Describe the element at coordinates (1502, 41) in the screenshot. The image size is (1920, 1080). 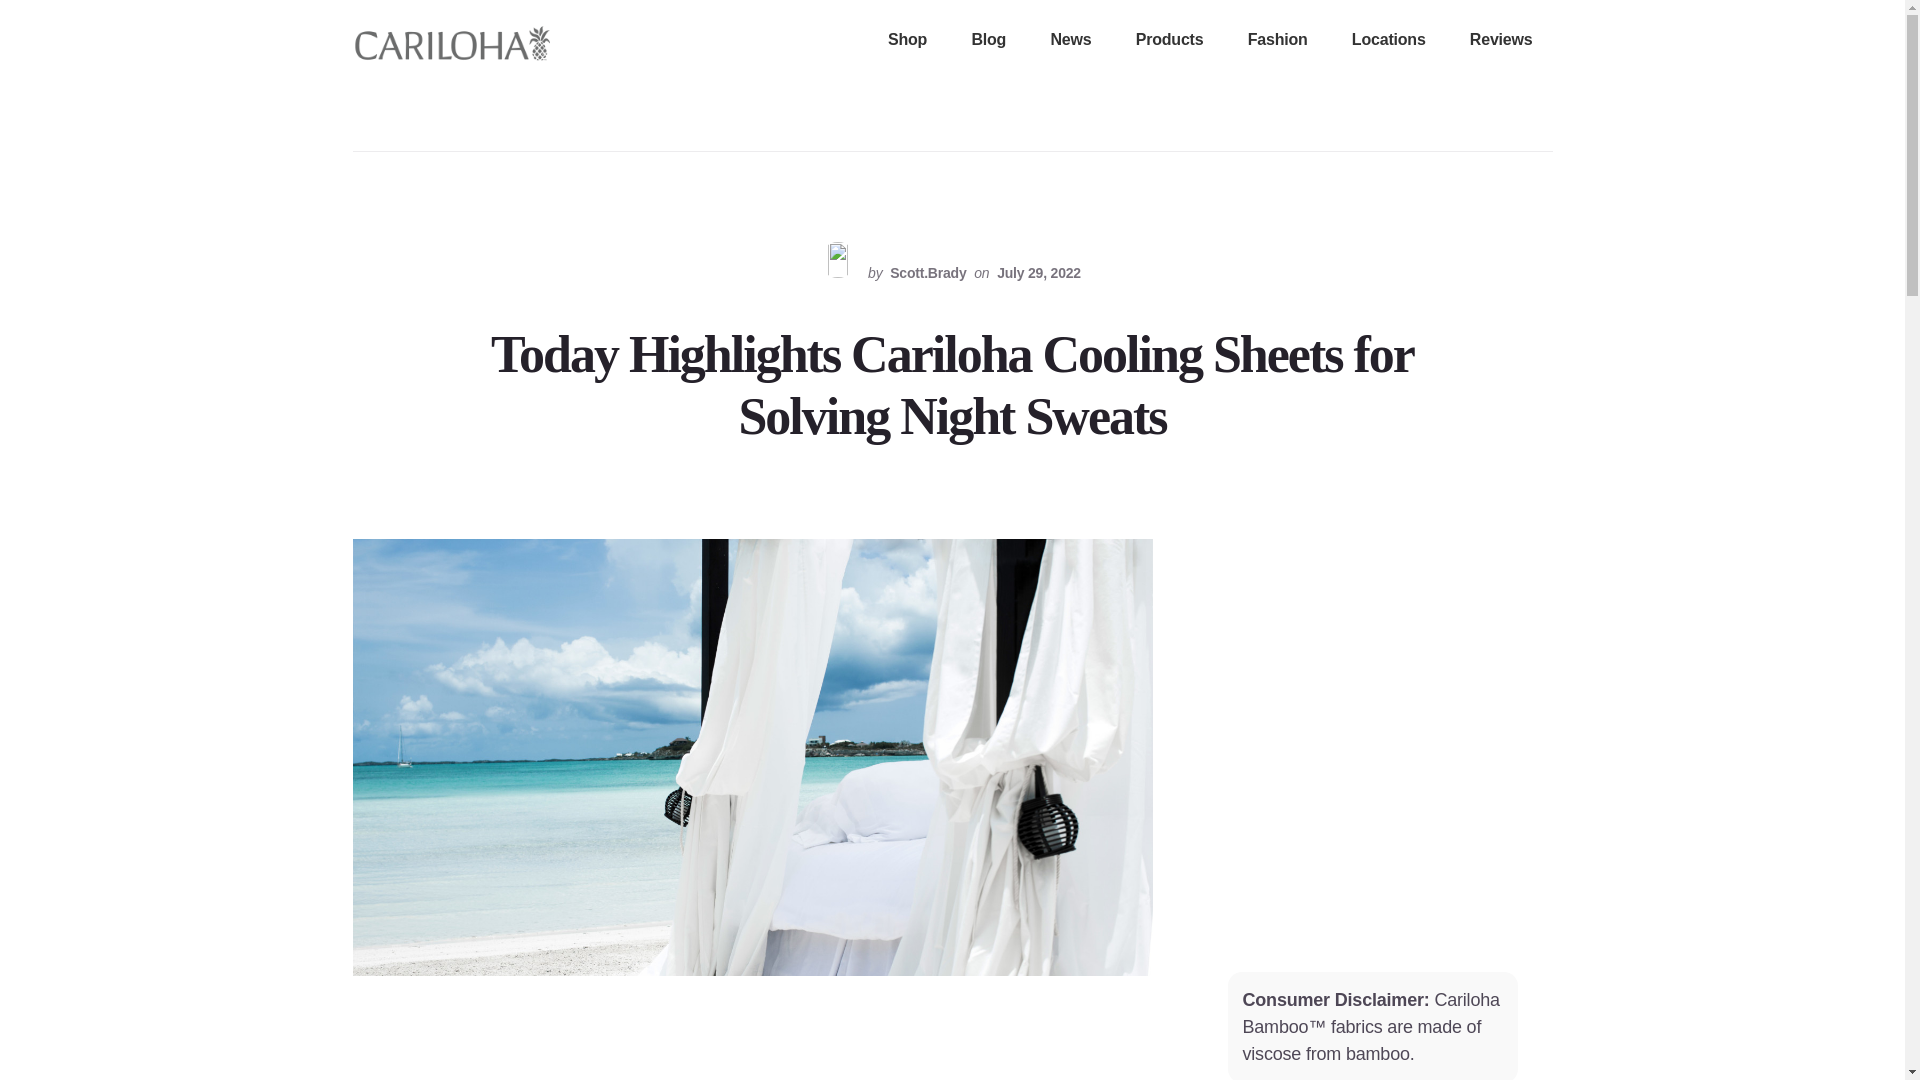
I see `Reviews` at that location.